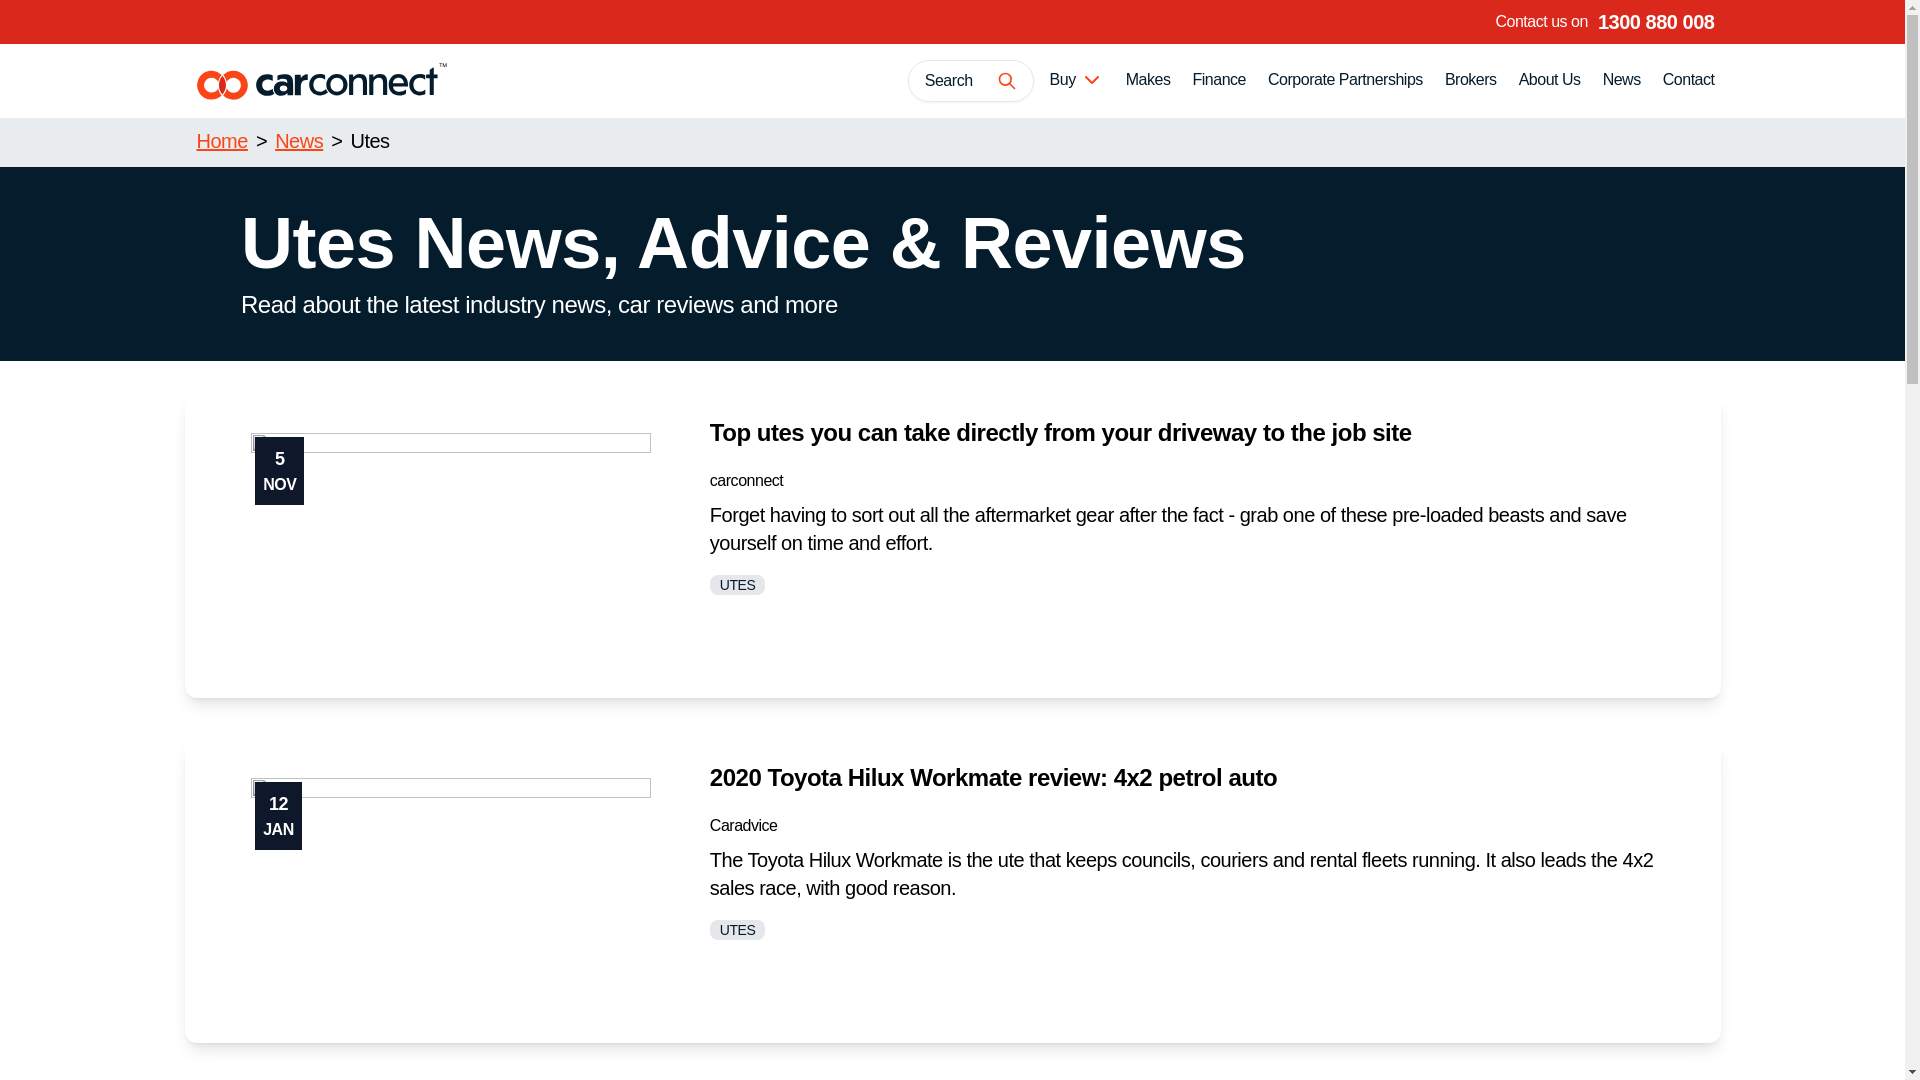 The width and height of the screenshot is (1920, 1080). Describe the element at coordinates (1344, 80) in the screenshot. I see `Corporate Partnerships` at that location.